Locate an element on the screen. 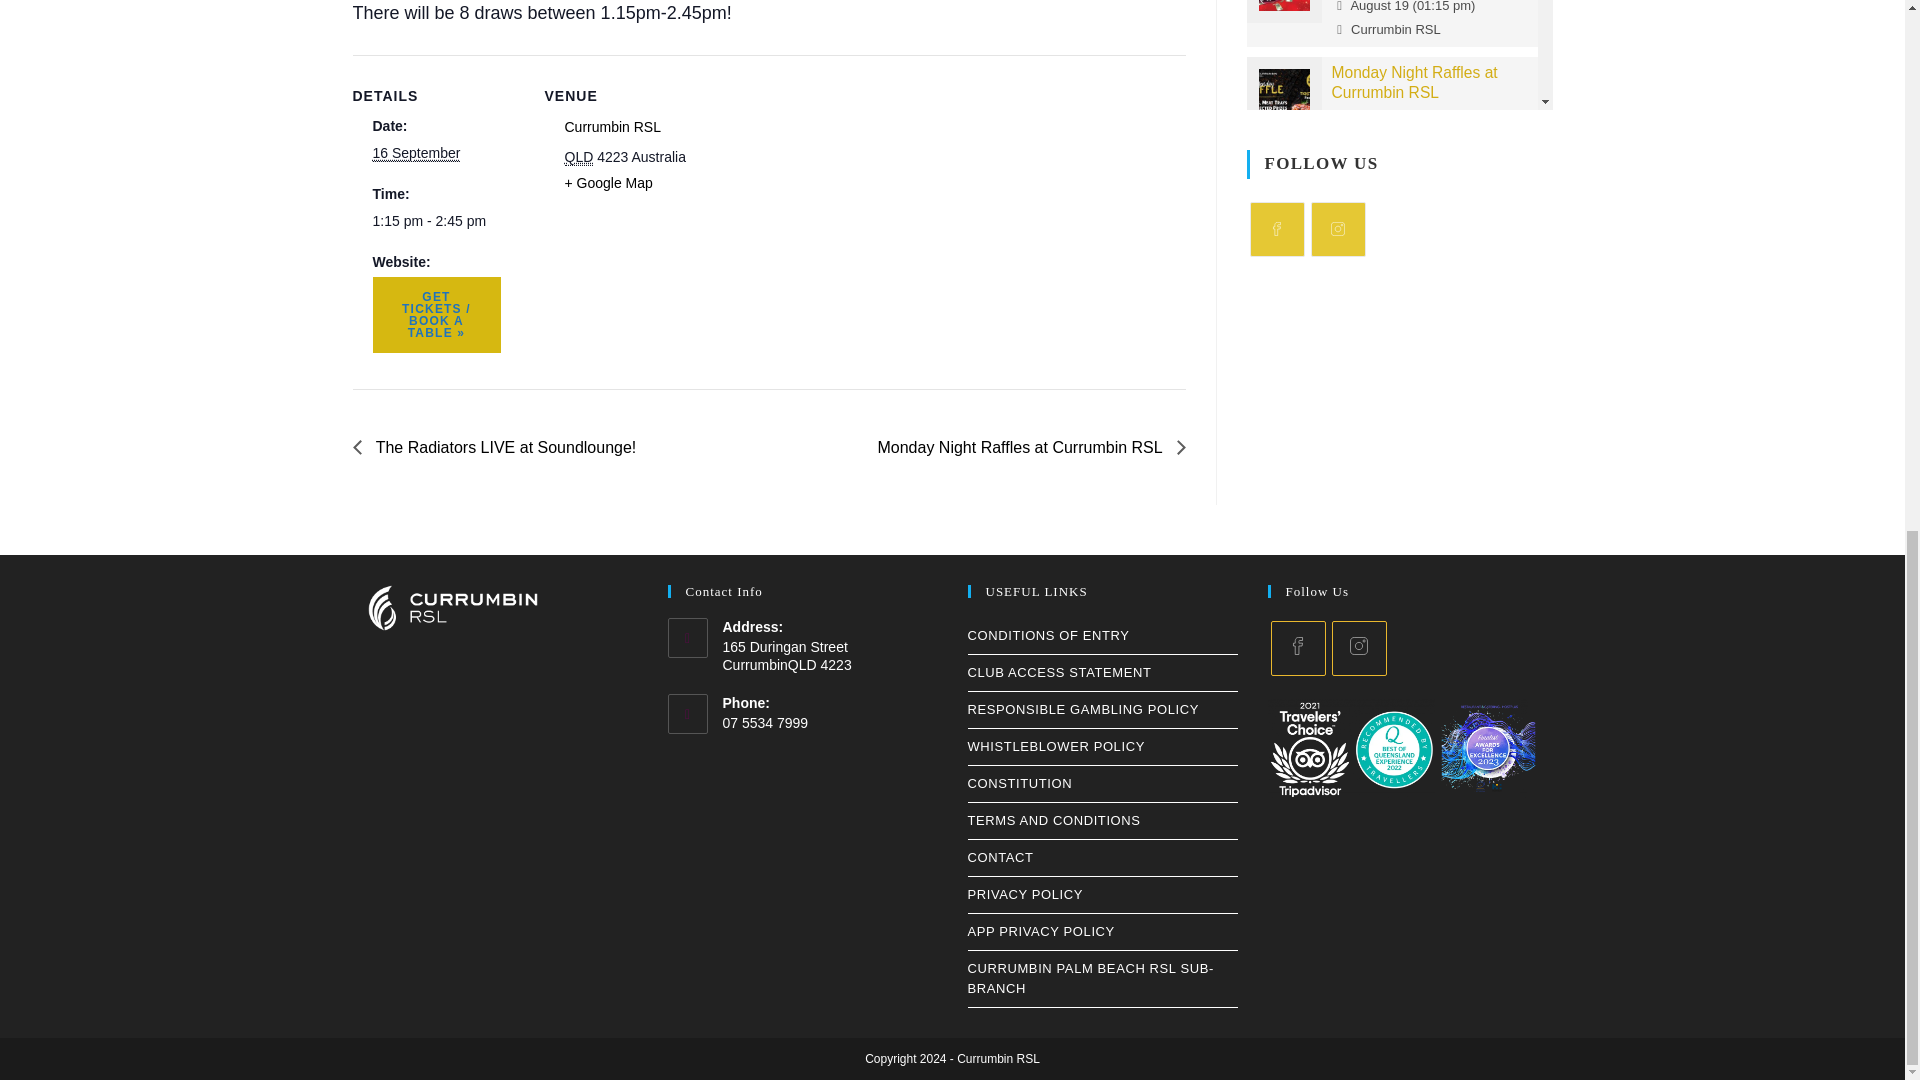  QLD is located at coordinates (578, 158).